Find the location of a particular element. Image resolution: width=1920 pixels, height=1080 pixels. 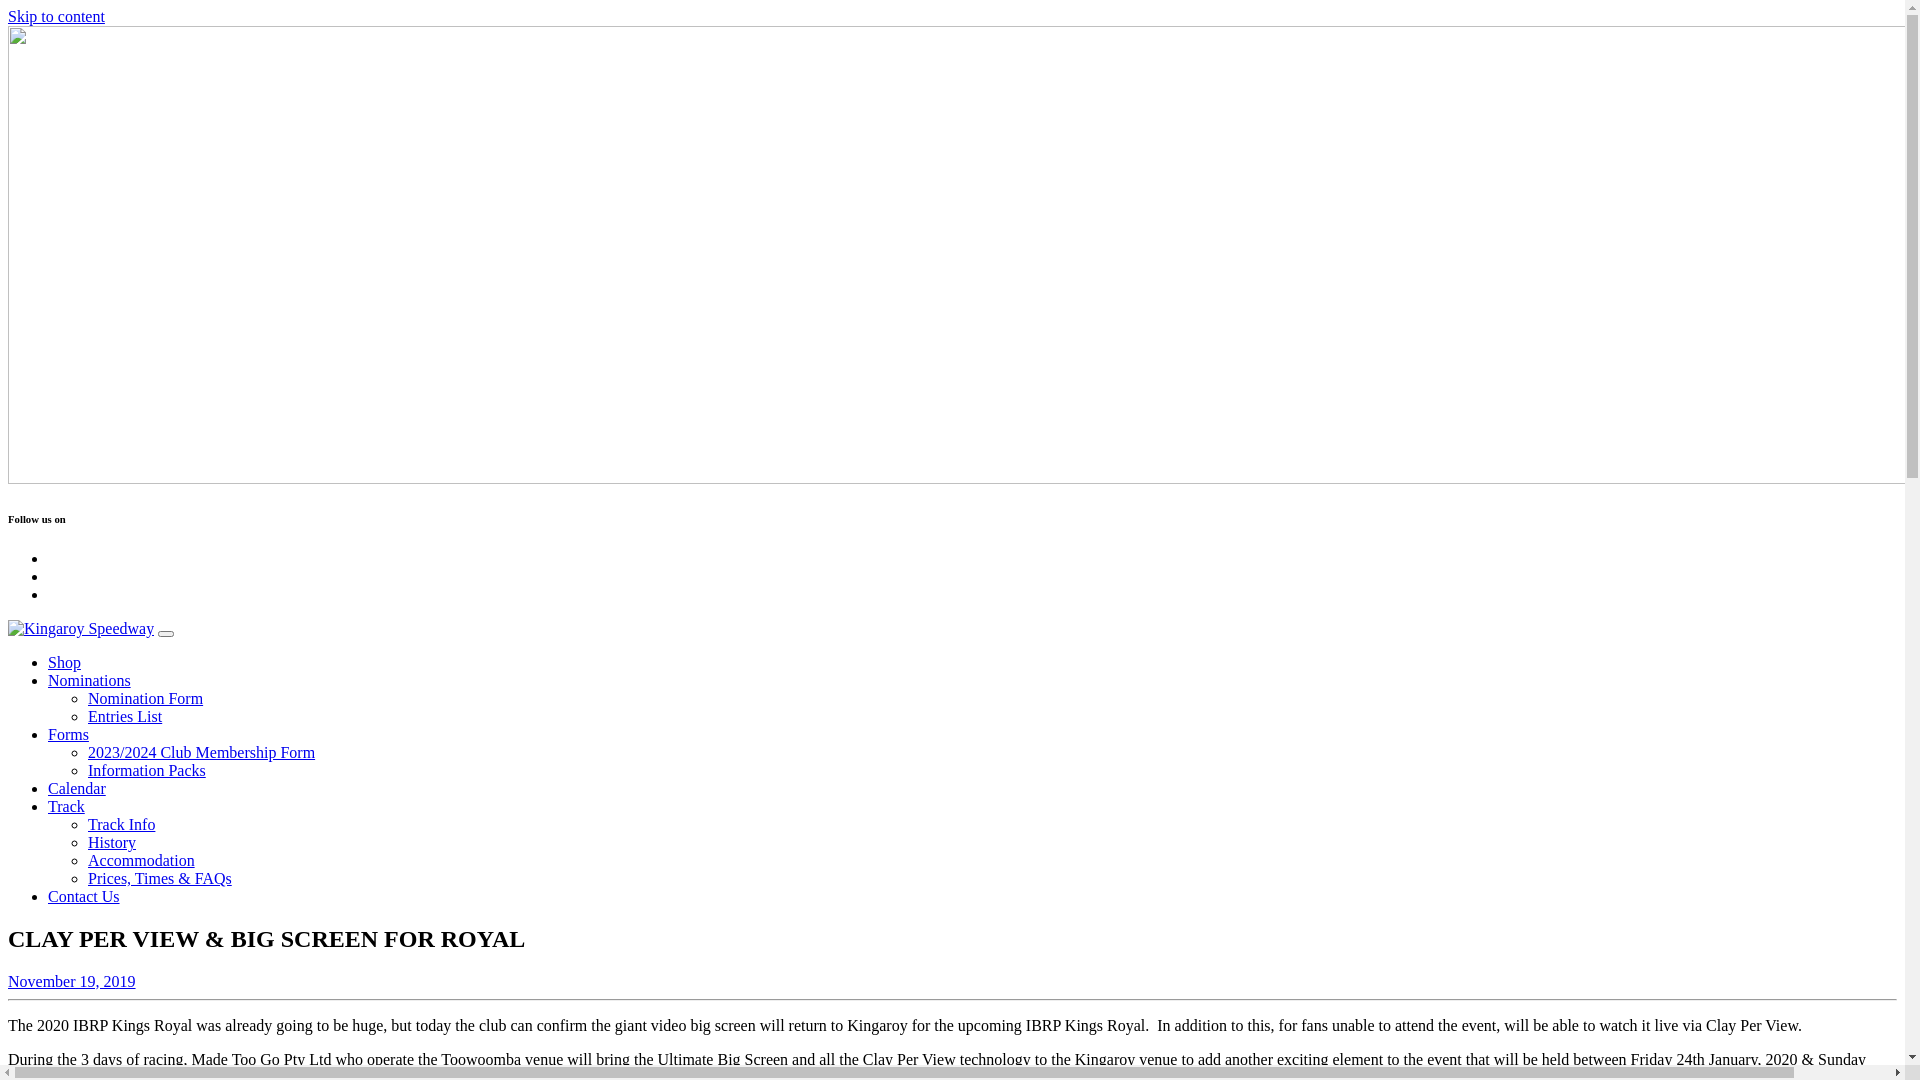

Calendar is located at coordinates (77, 788).